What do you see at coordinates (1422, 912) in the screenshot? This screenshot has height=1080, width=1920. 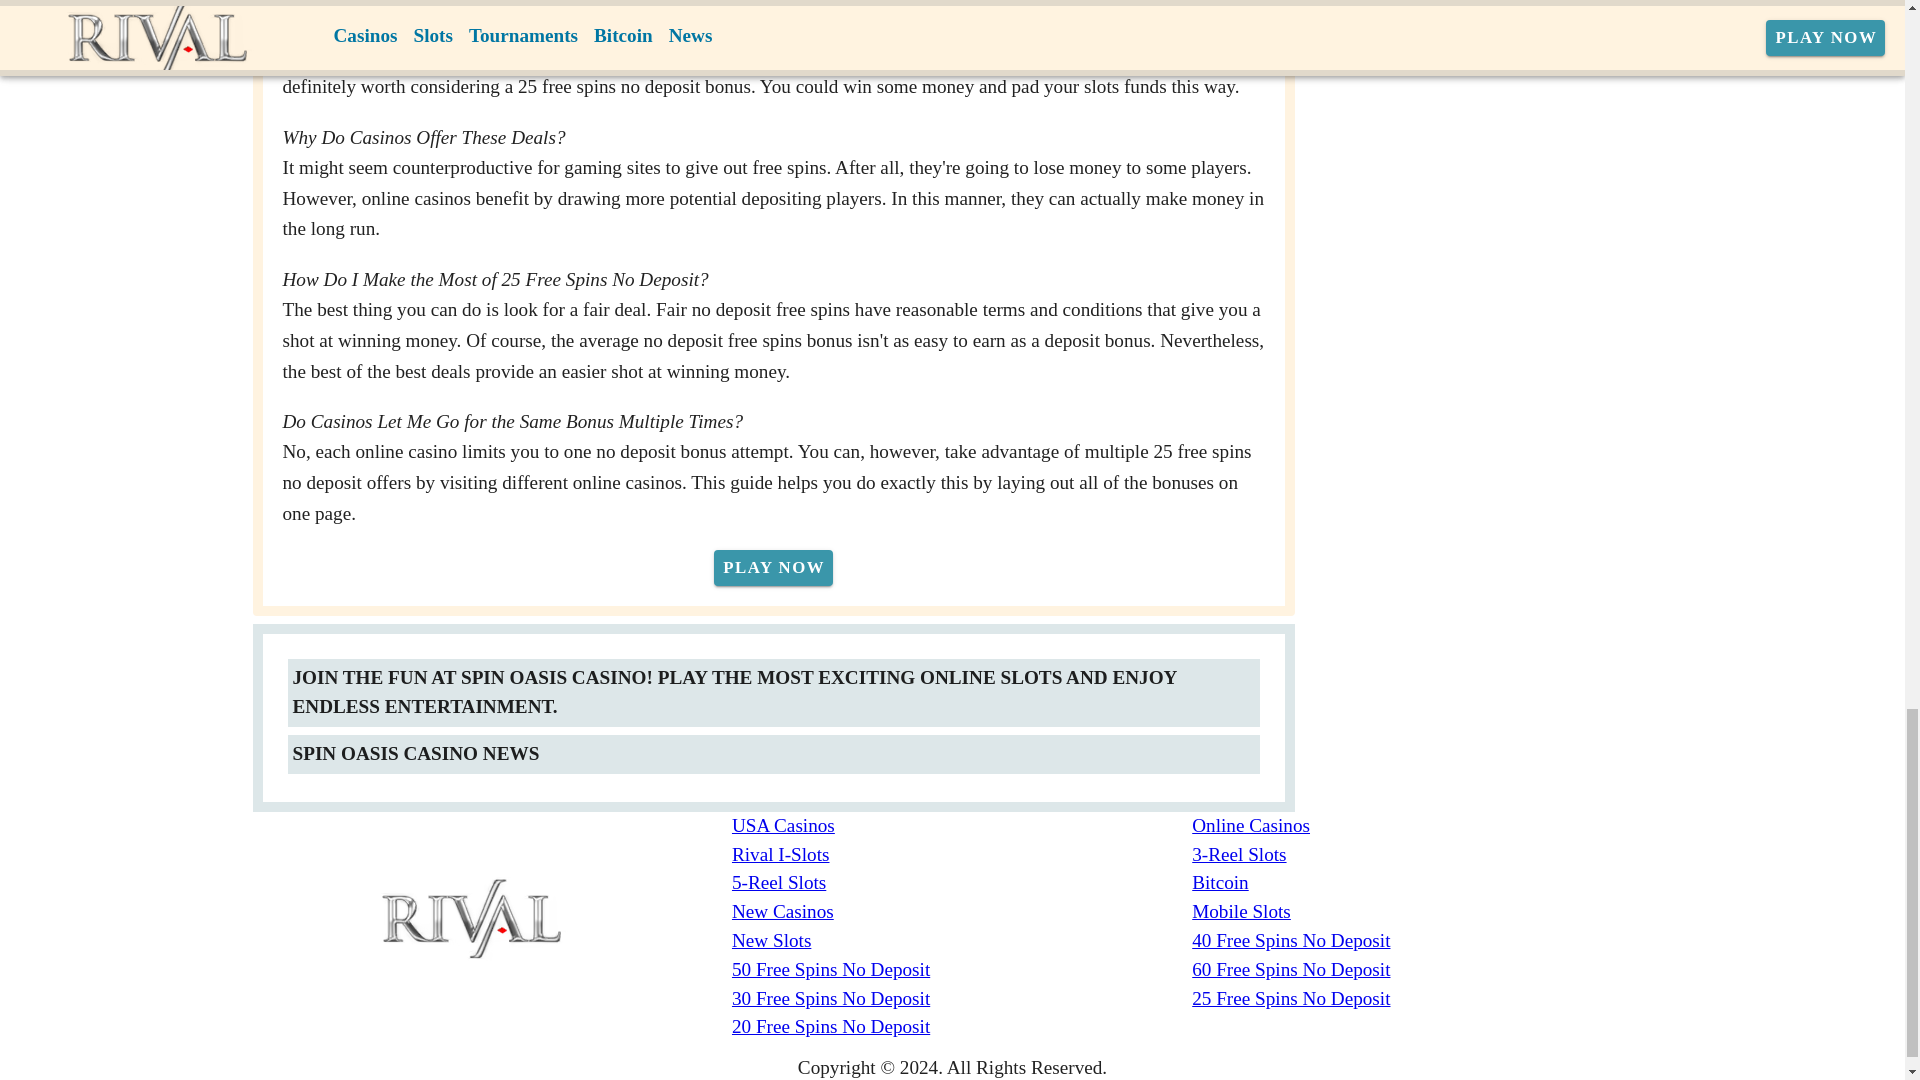 I see `Mobile Slots` at bounding box center [1422, 912].